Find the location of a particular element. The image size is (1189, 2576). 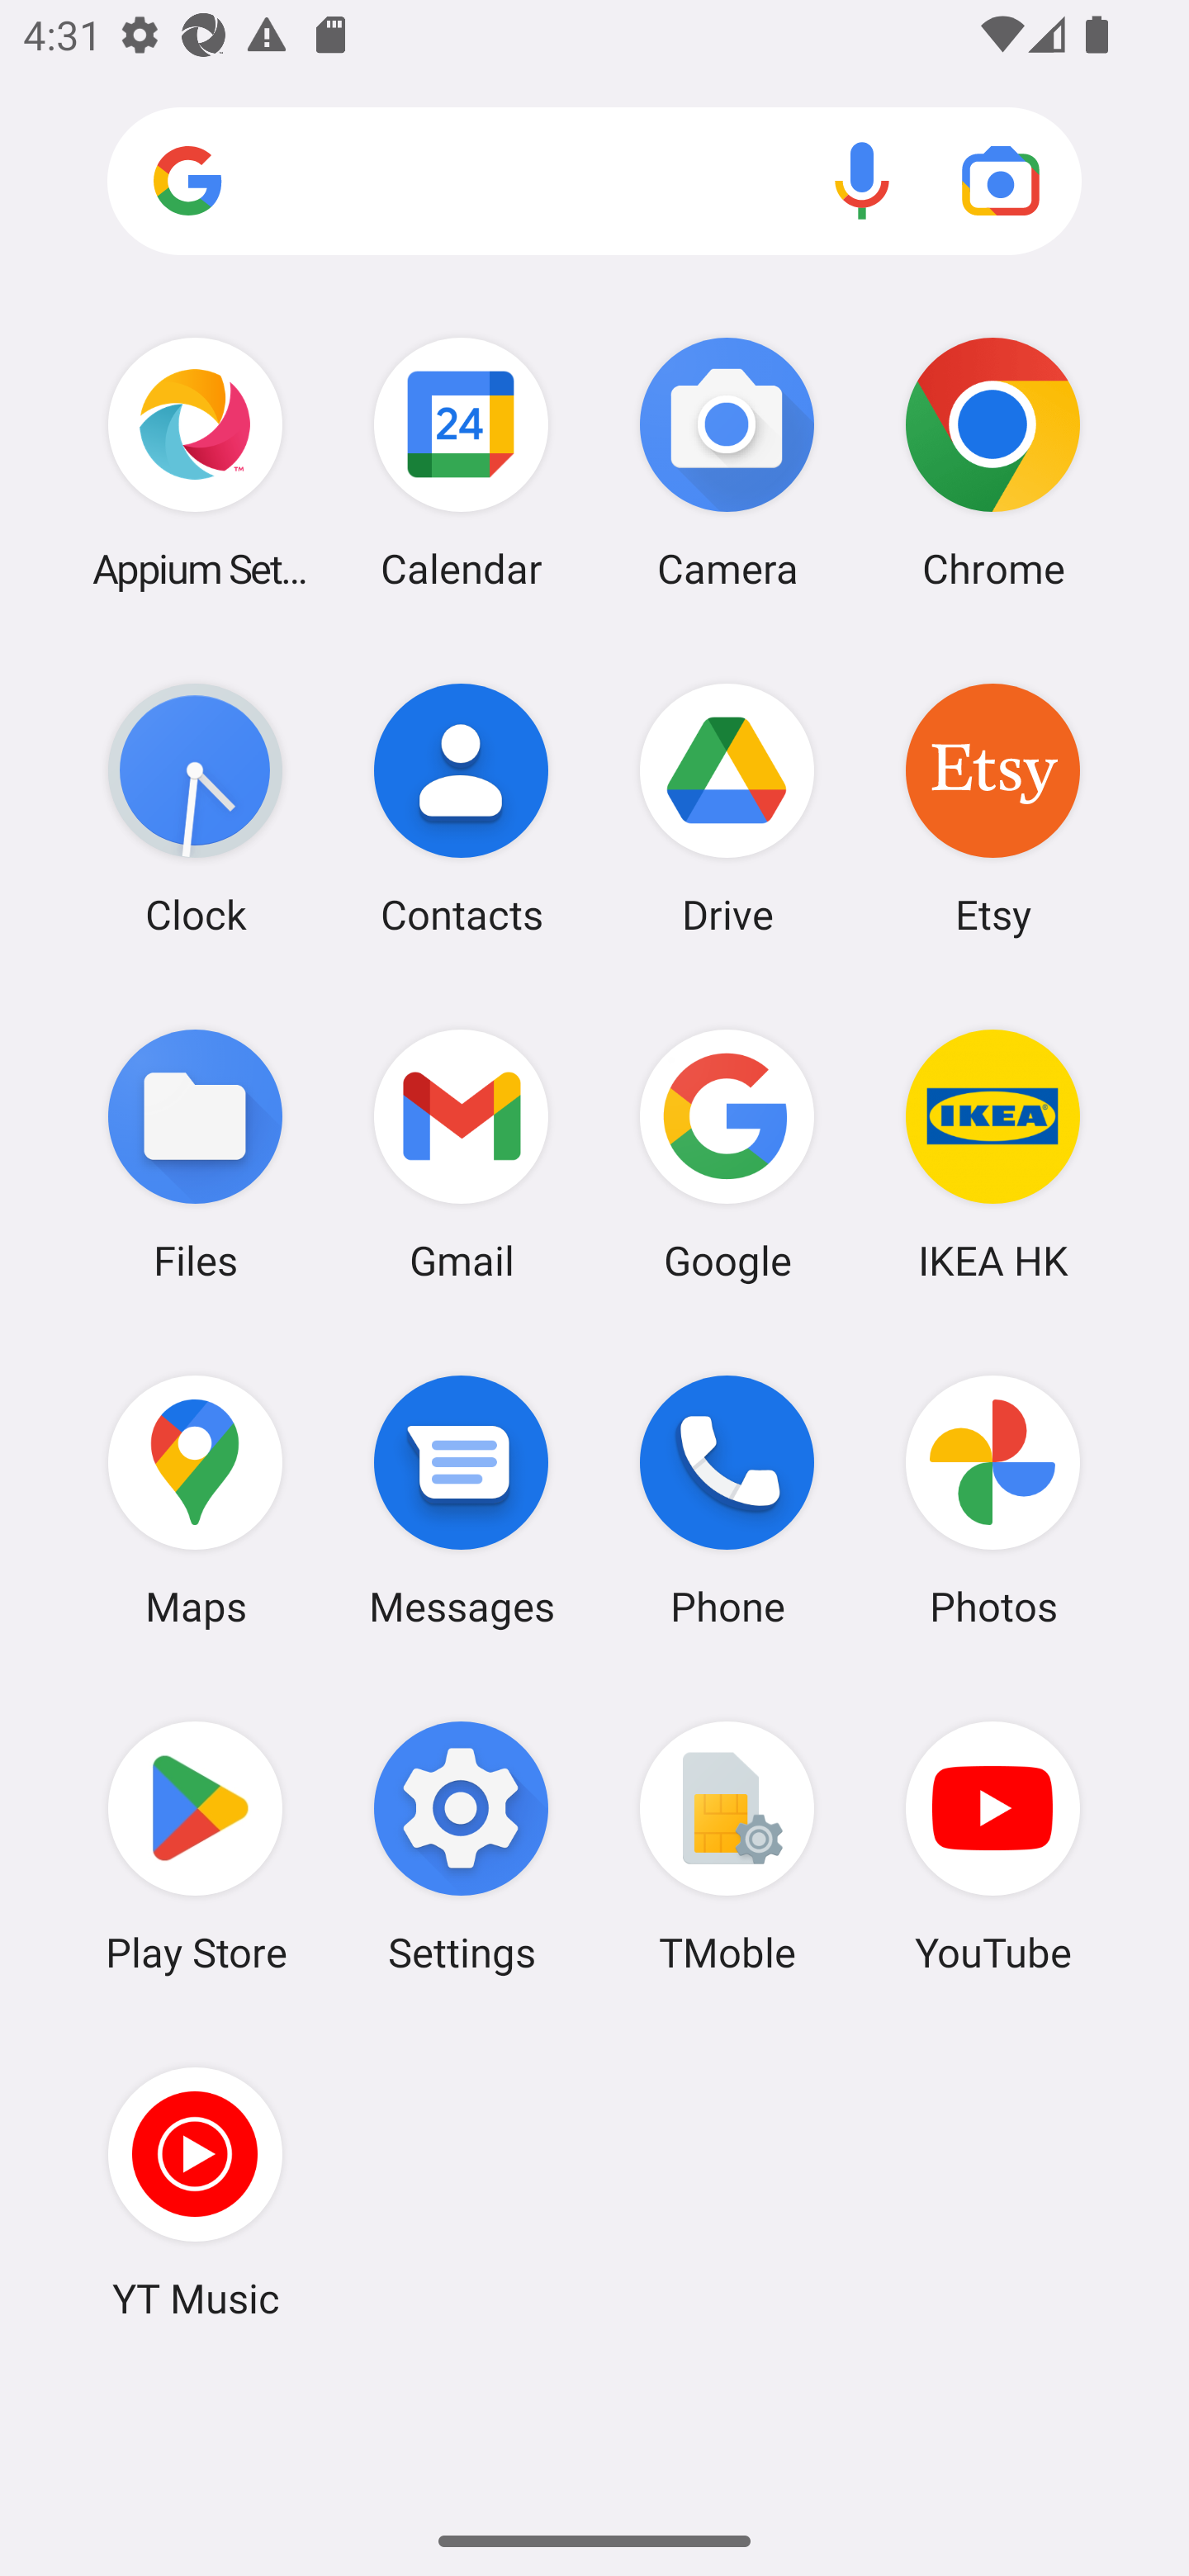

Phone is located at coordinates (727, 1500).